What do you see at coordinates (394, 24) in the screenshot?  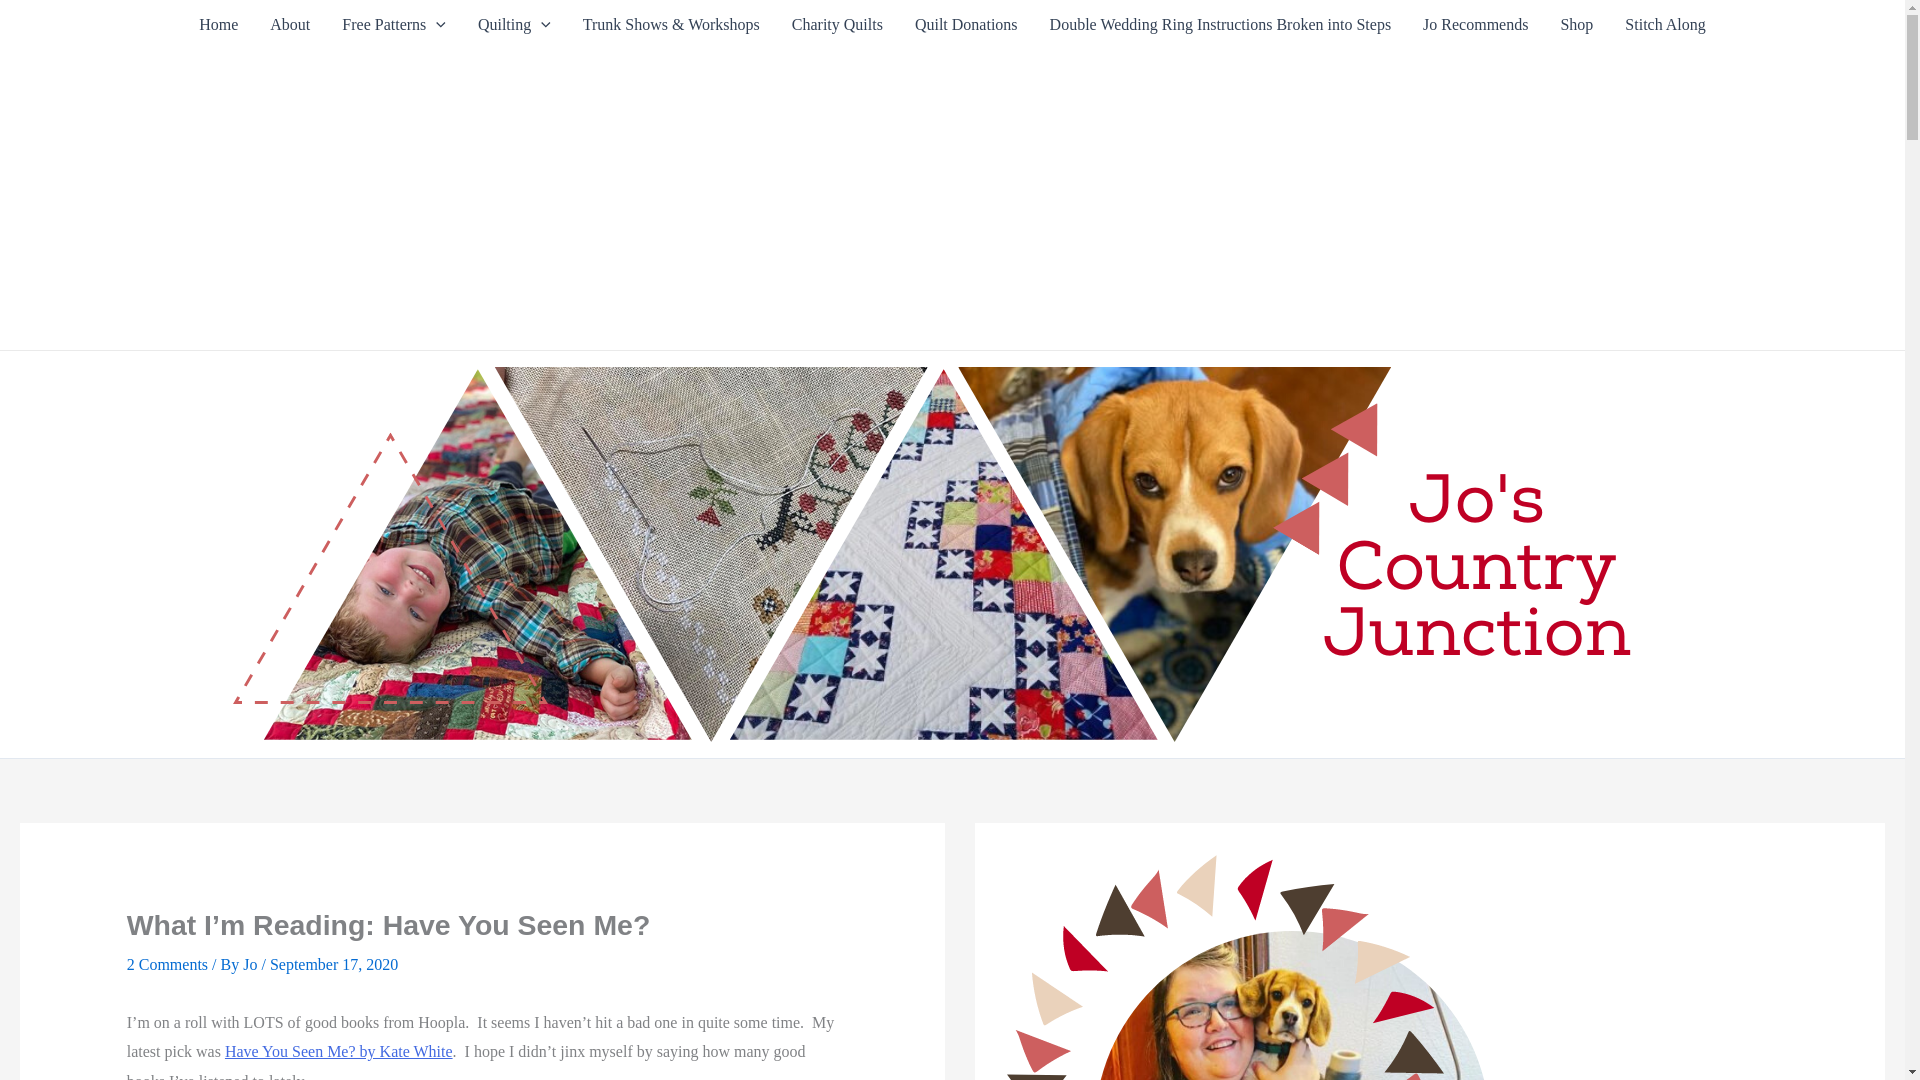 I see `Free Patterns` at bounding box center [394, 24].